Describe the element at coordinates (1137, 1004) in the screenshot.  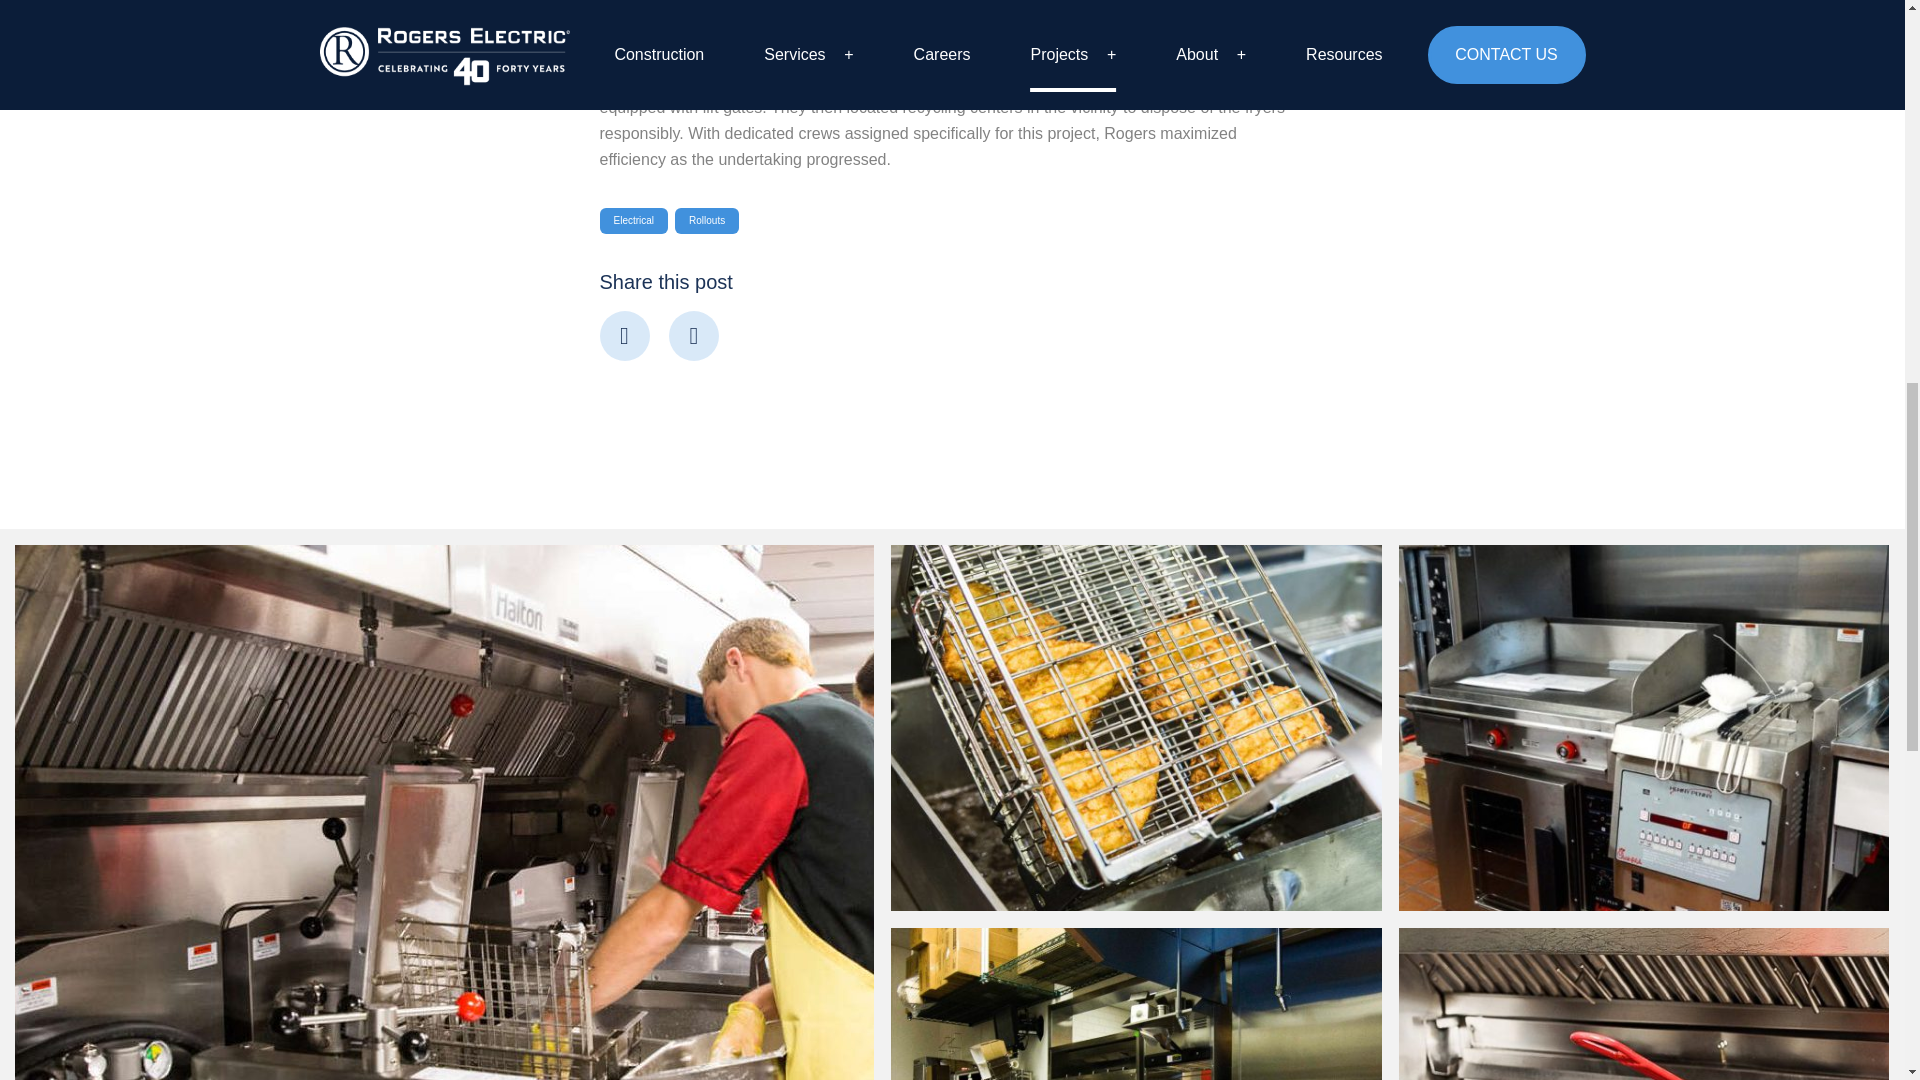
I see `Rectangle 611-3` at that location.